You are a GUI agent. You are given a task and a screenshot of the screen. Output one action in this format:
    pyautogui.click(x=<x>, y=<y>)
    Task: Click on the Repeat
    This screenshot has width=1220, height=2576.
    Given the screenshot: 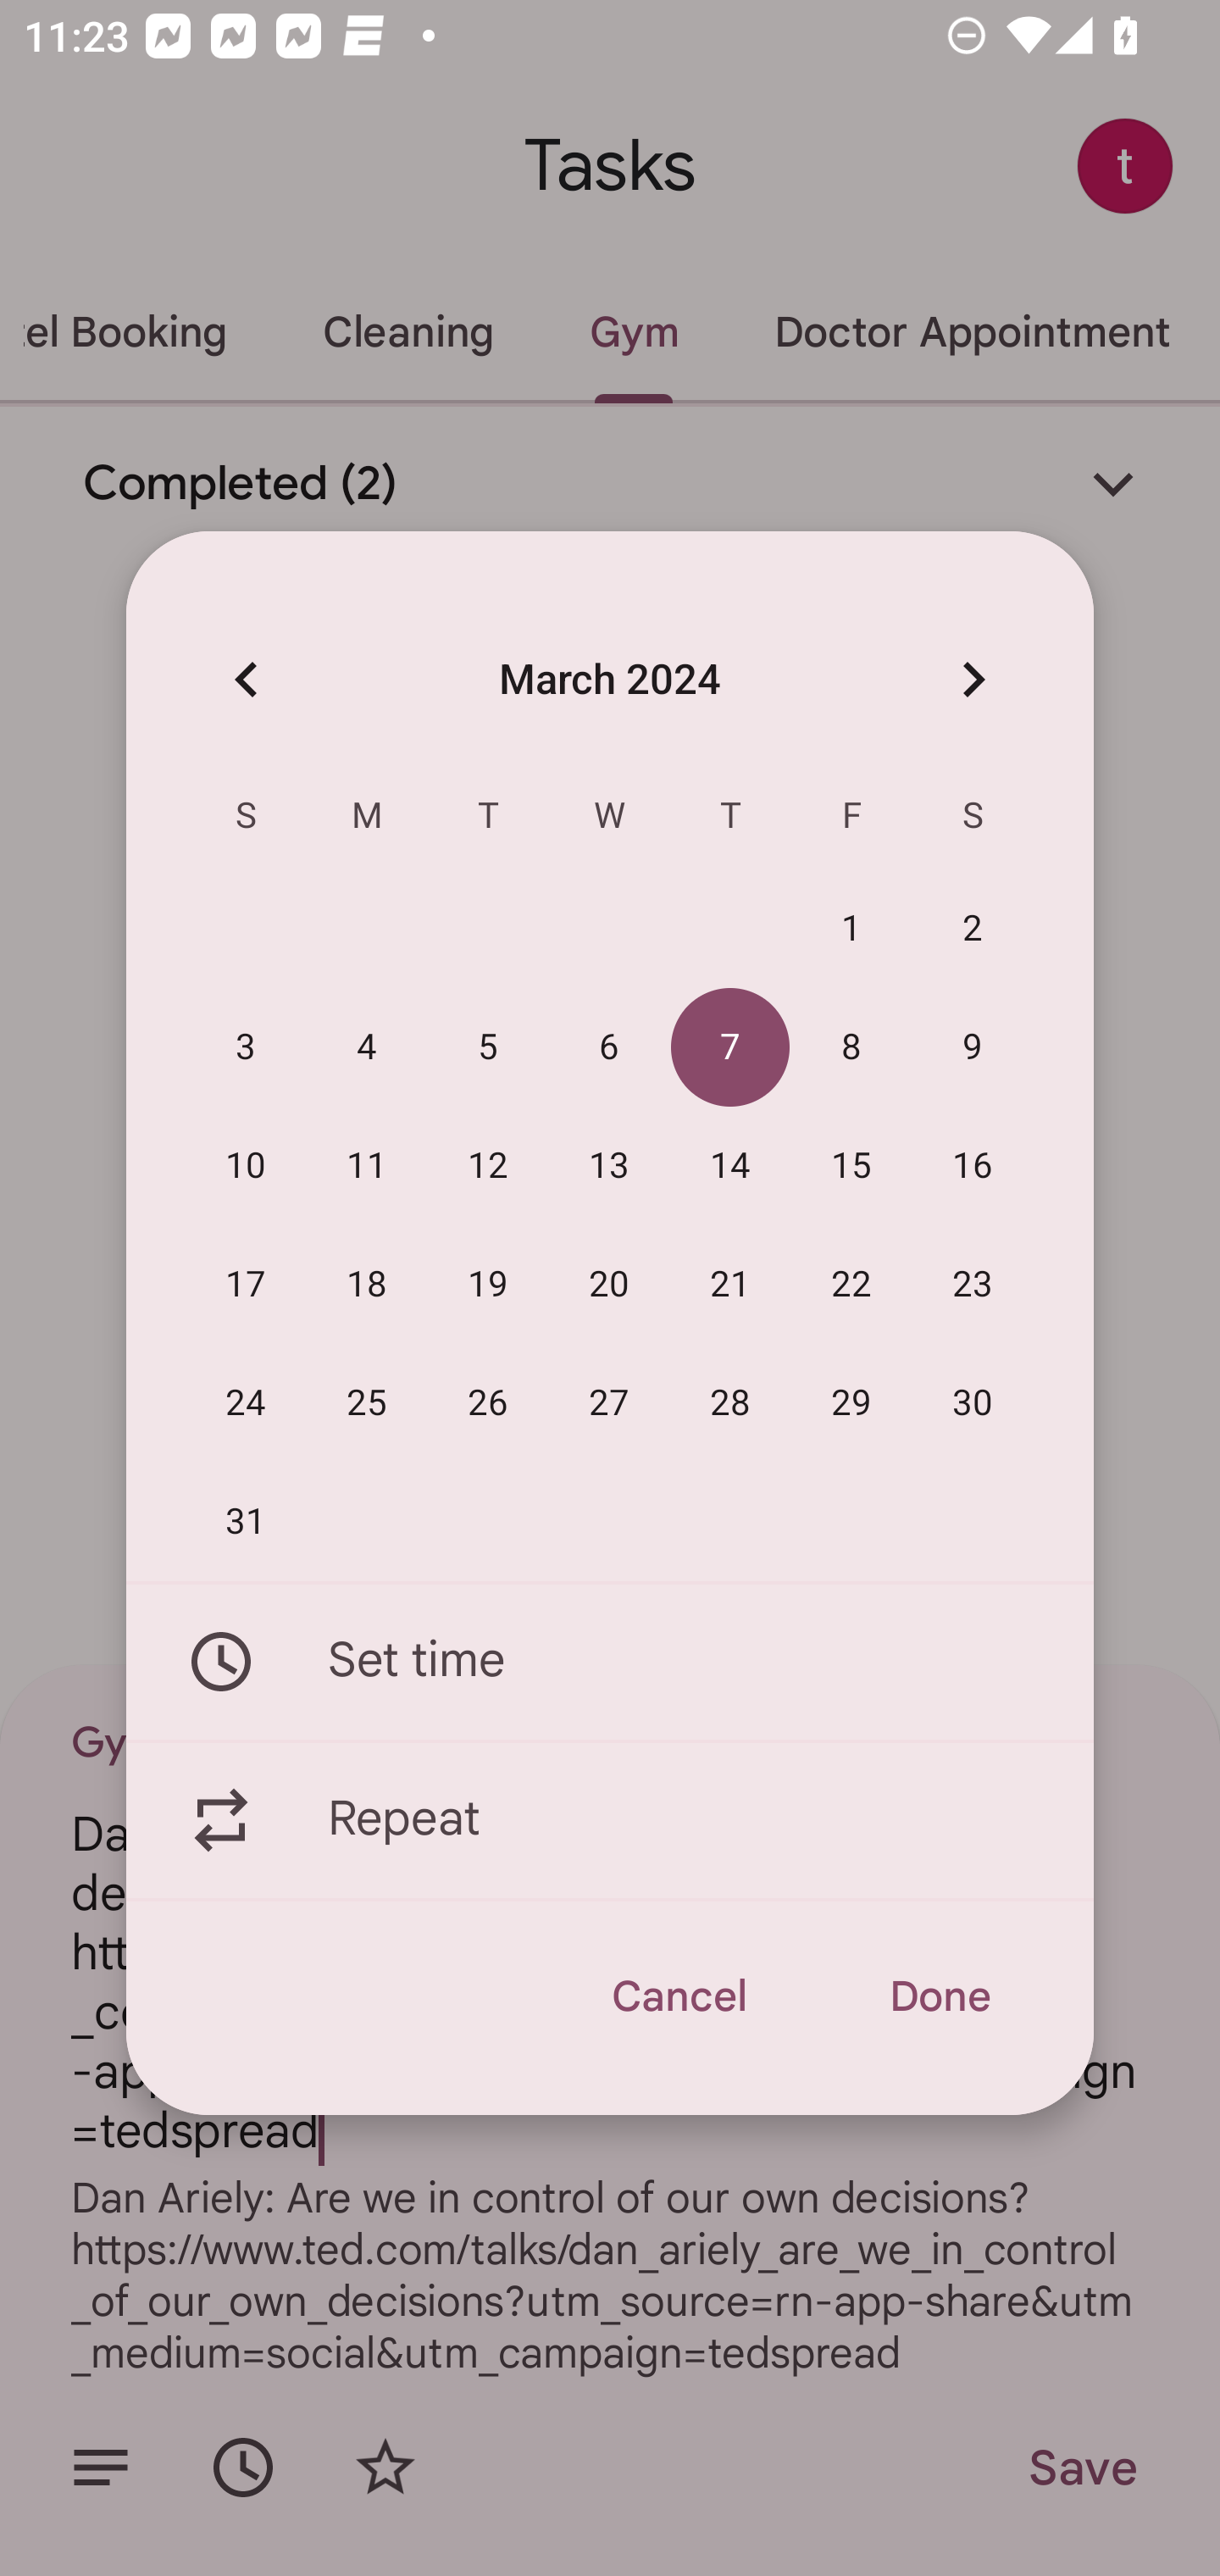 What is the action you would take?
    pyautogui.click(x=610, y=1821)
    